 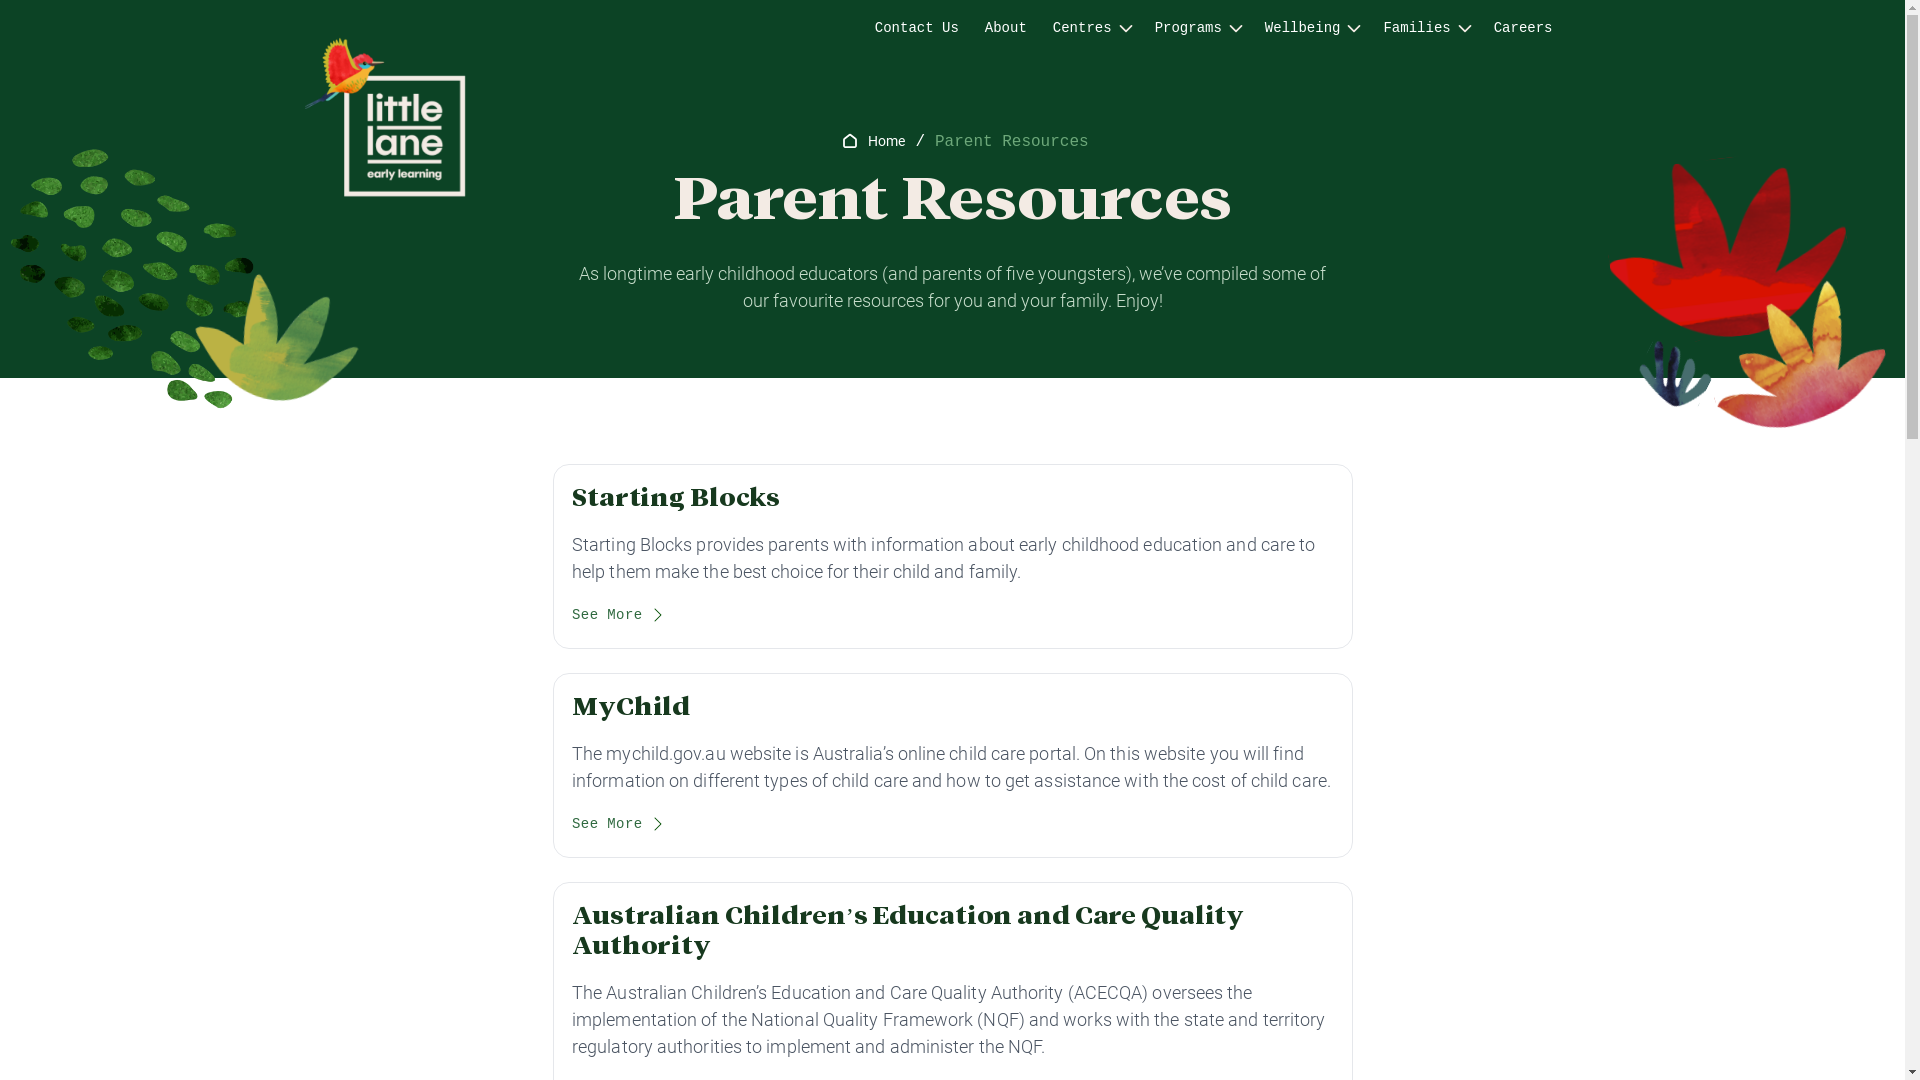 What do you see at coordinates (1006, 28) in the screenshot?
I see `About` at bounding box center [1006, 28].